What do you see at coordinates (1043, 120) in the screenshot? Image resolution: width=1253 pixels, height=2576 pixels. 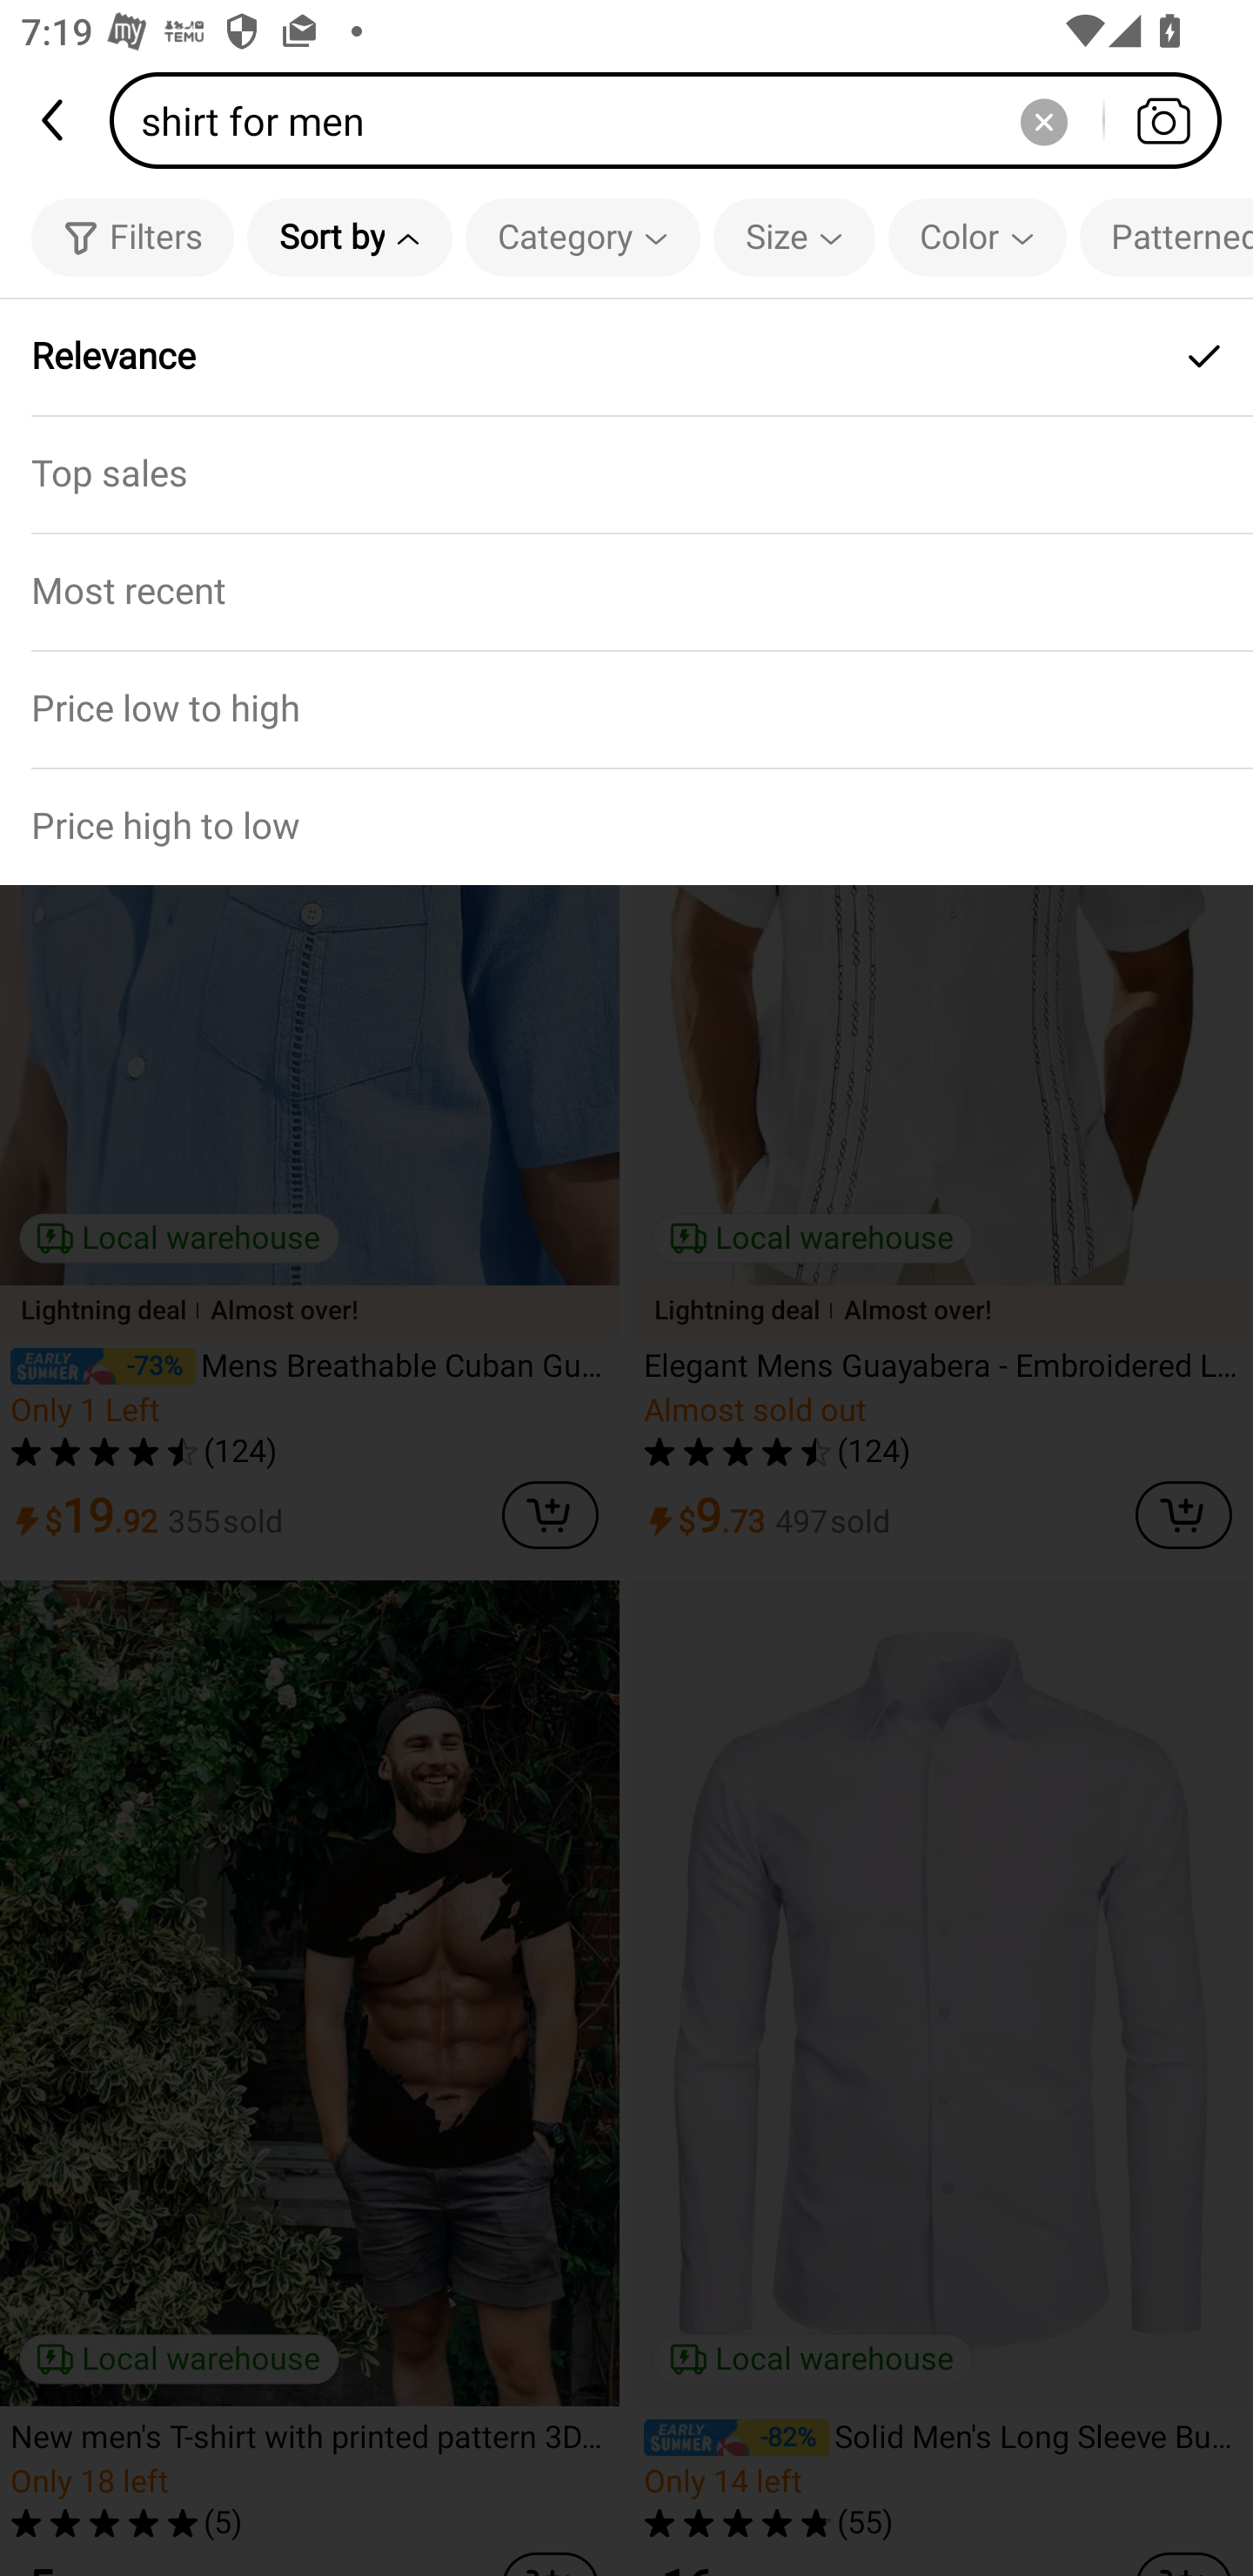 I see `Delete search history` at bounding box center [1043, 120].